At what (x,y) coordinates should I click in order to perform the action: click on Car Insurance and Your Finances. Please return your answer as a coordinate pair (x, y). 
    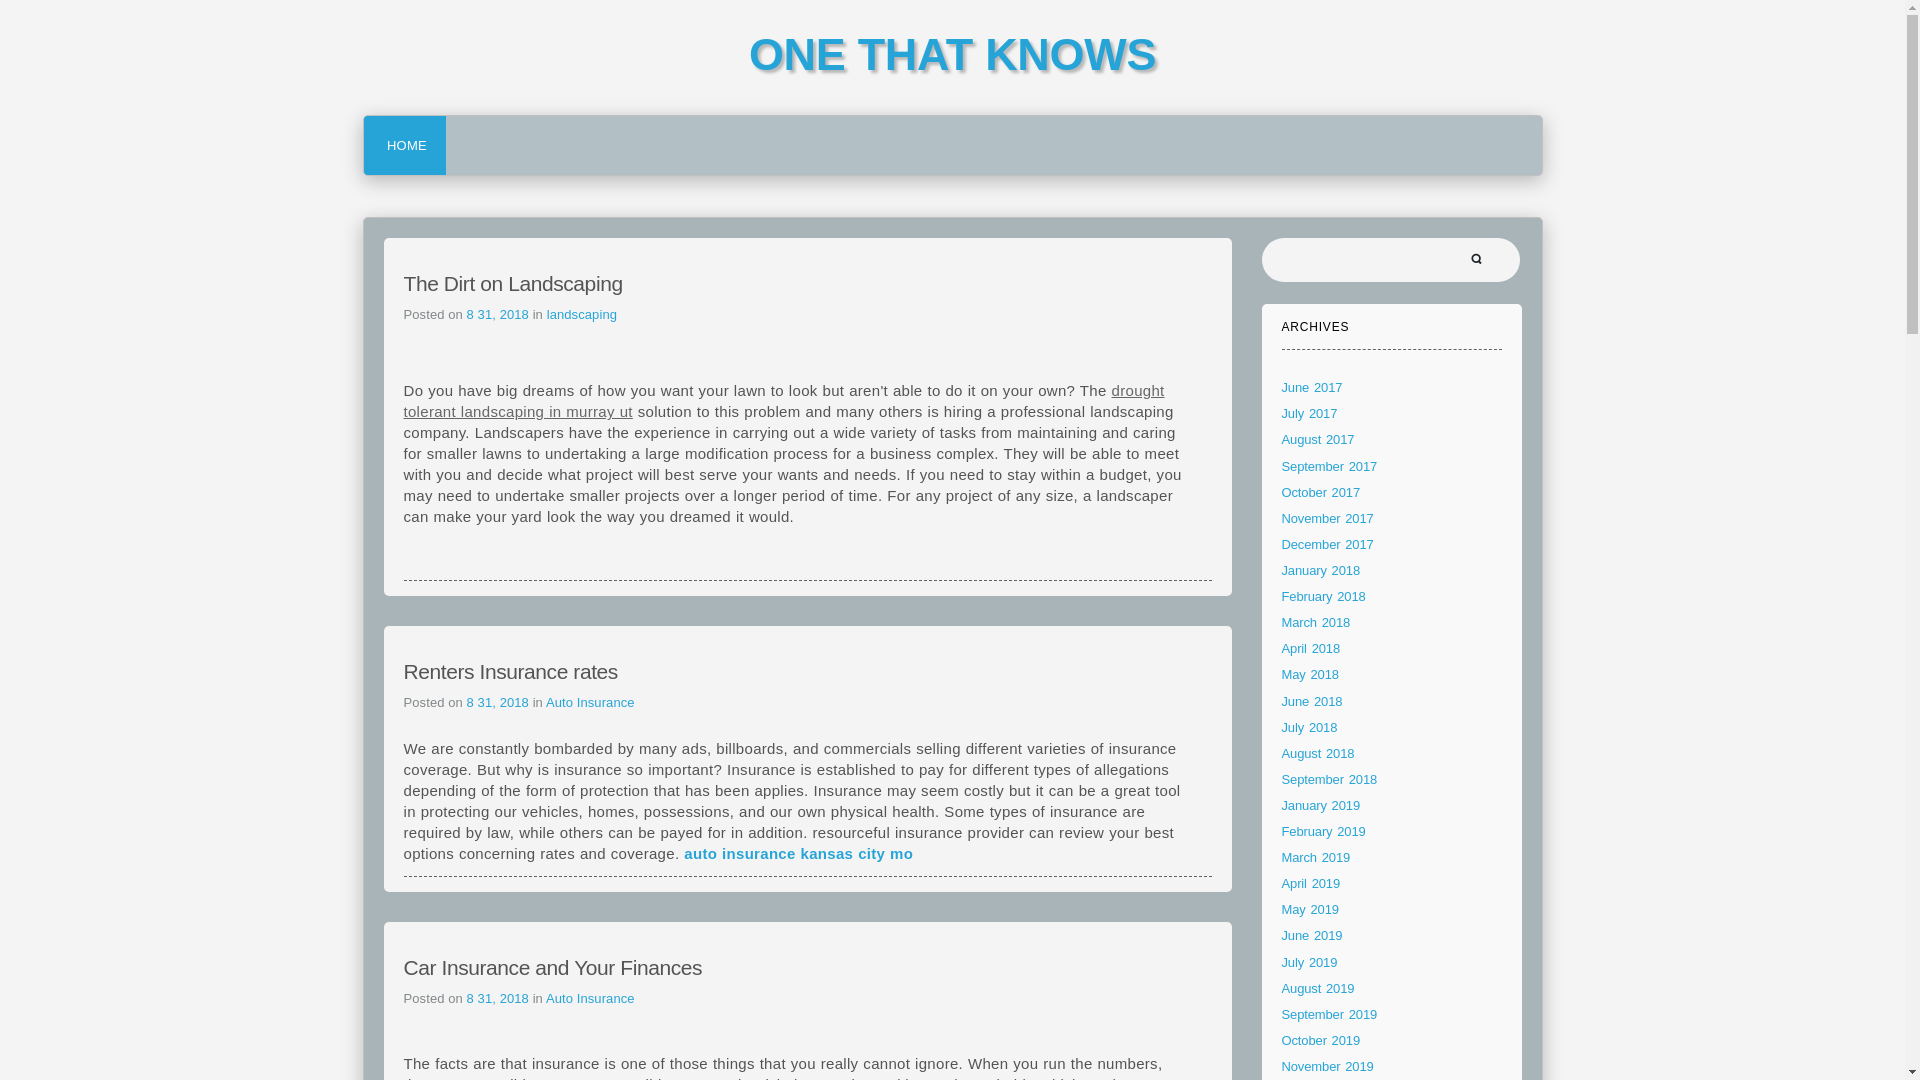
    Looking at the image, I should click on (552, 966).